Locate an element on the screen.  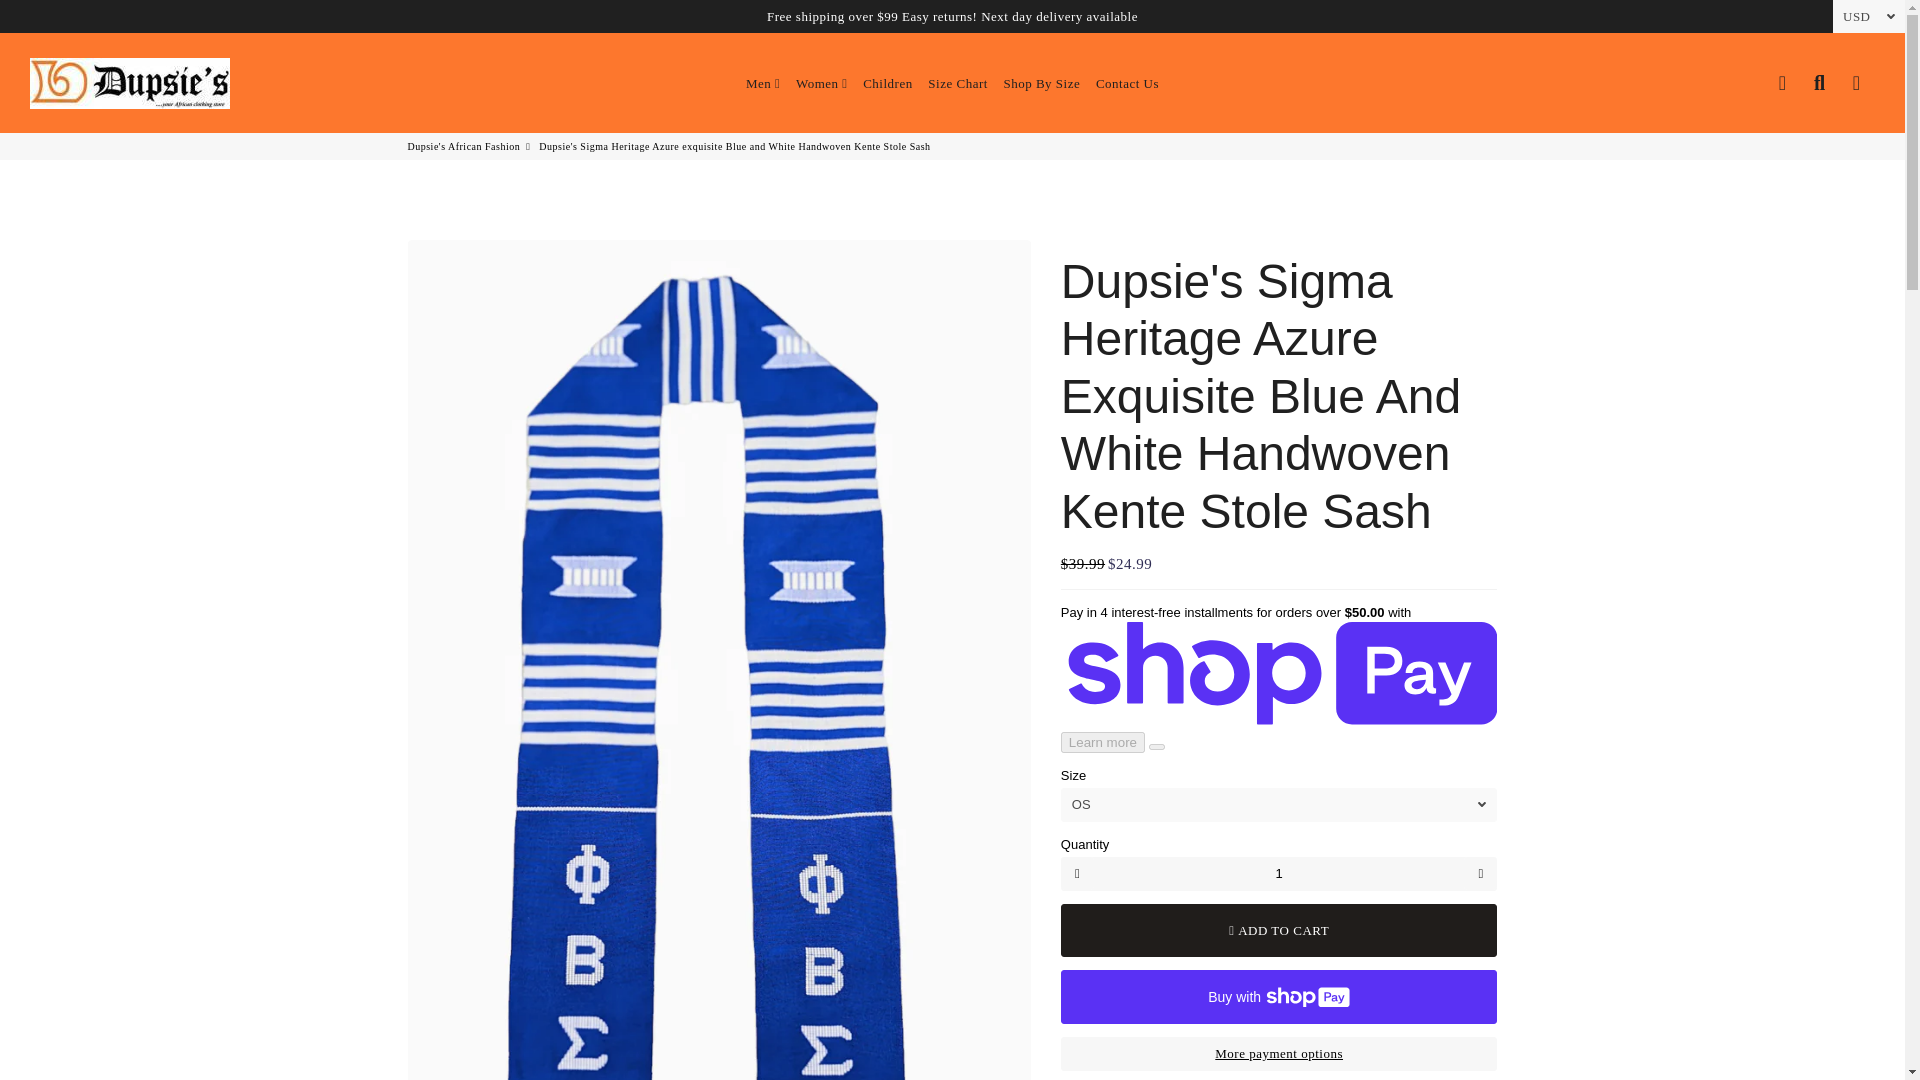
1 is located at coordinates (1279, 874).